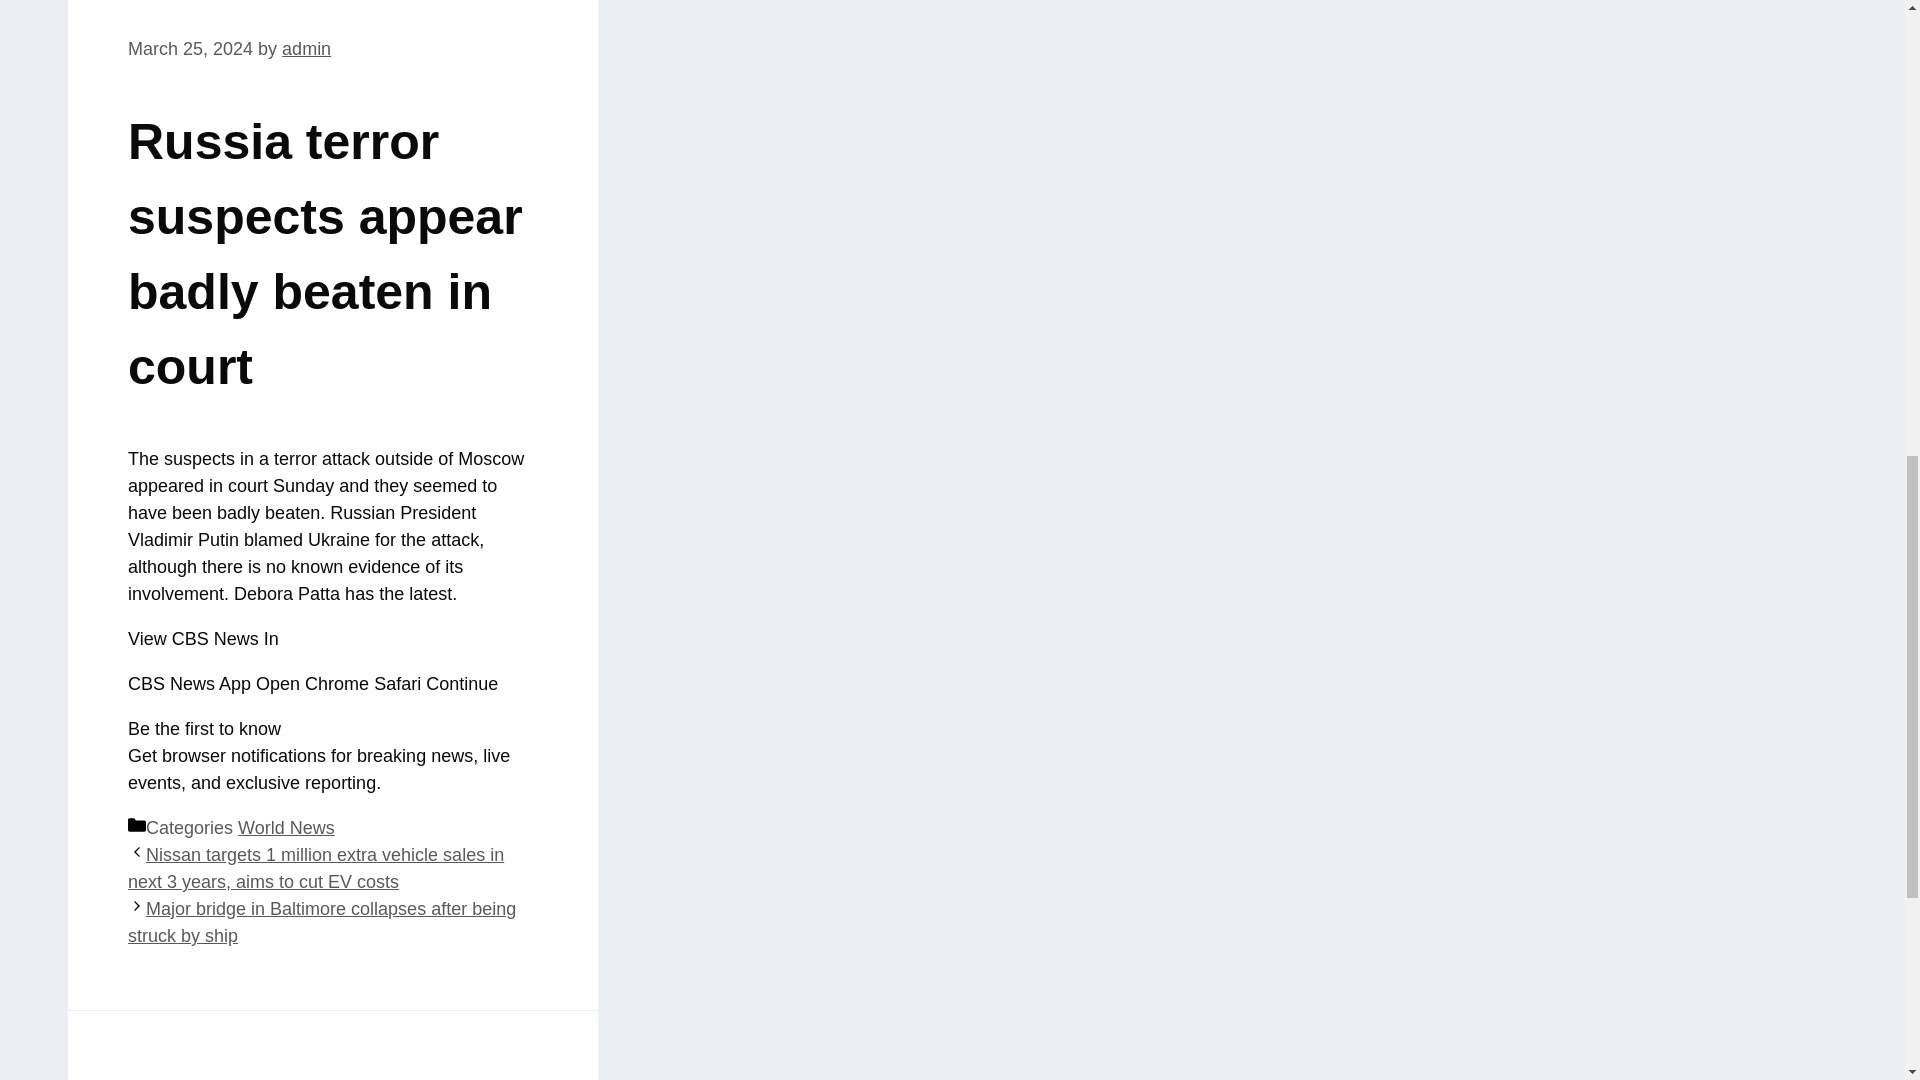  What do you see at coordinates (306, 48) in the screenshot?
I see `admin` at bounding box center [306, 48].